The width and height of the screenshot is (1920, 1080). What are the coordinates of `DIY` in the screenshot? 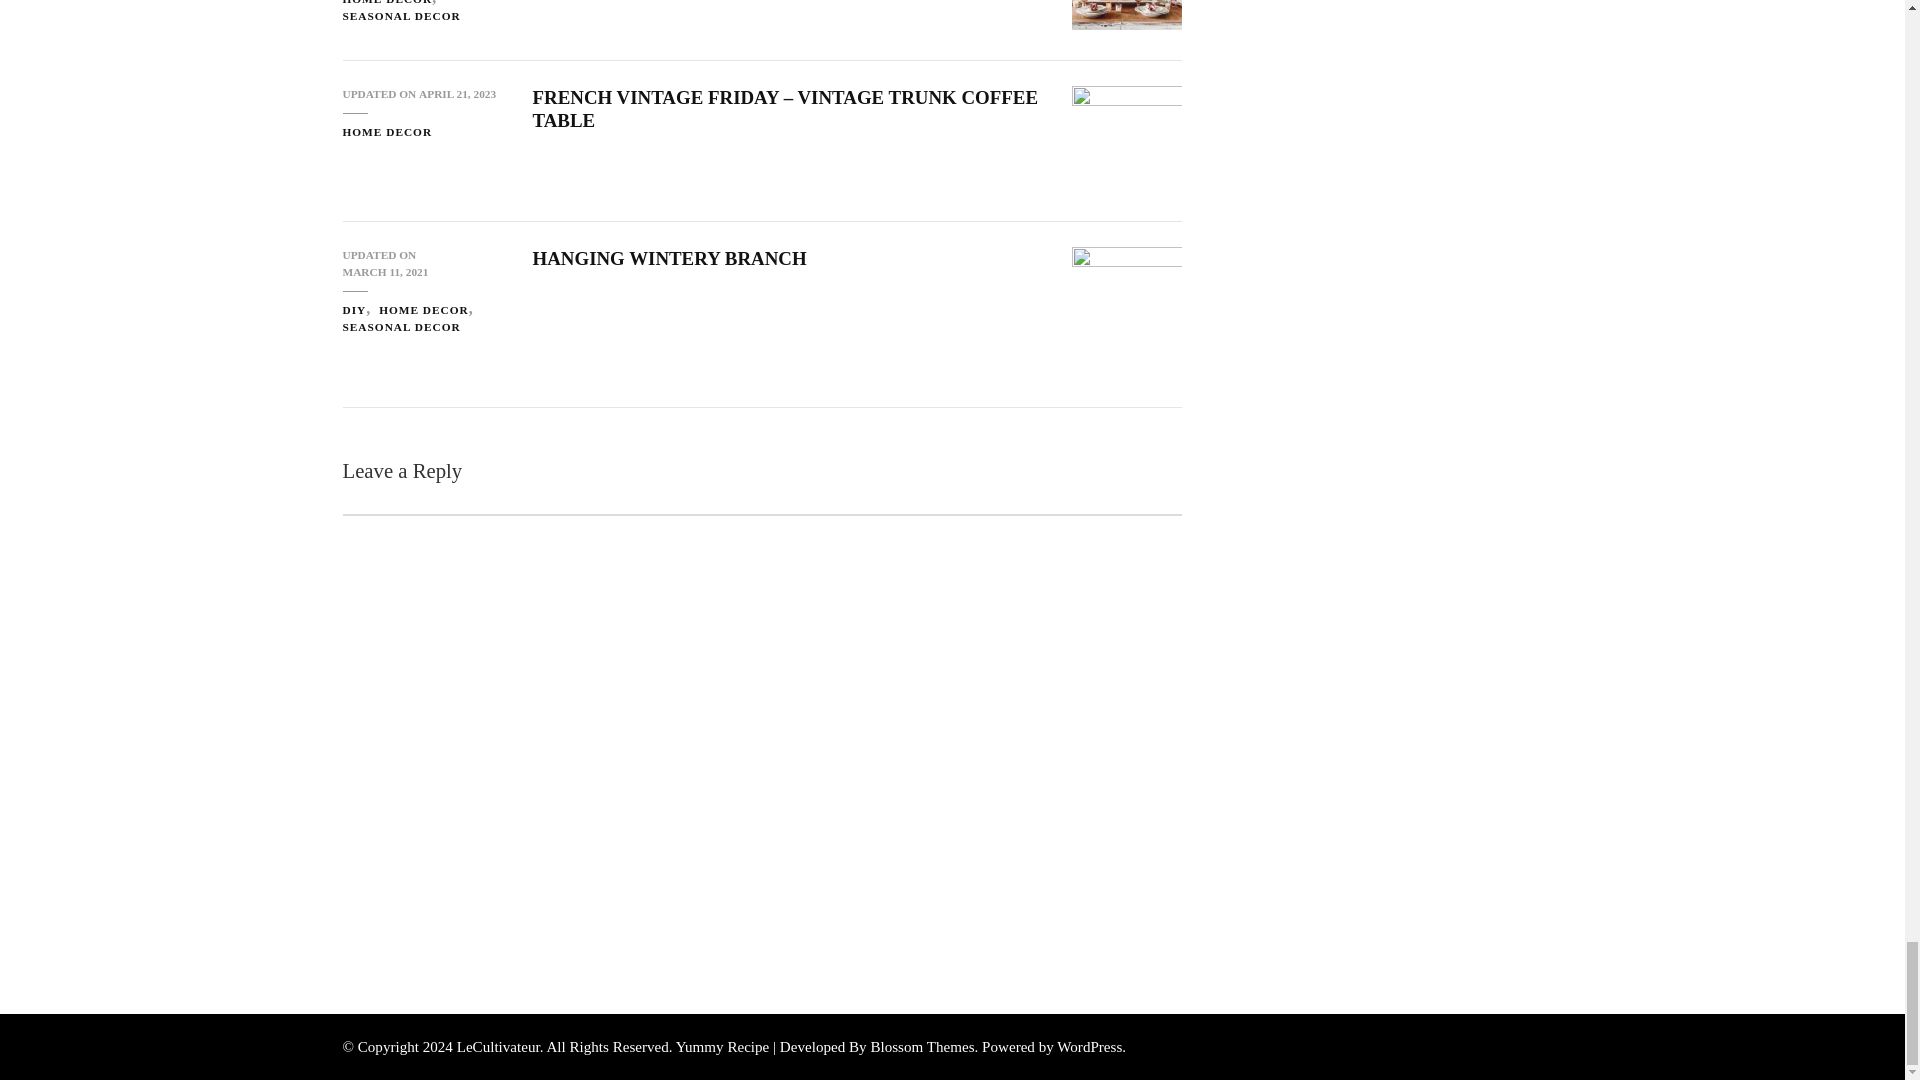 It's located at (358, 310).